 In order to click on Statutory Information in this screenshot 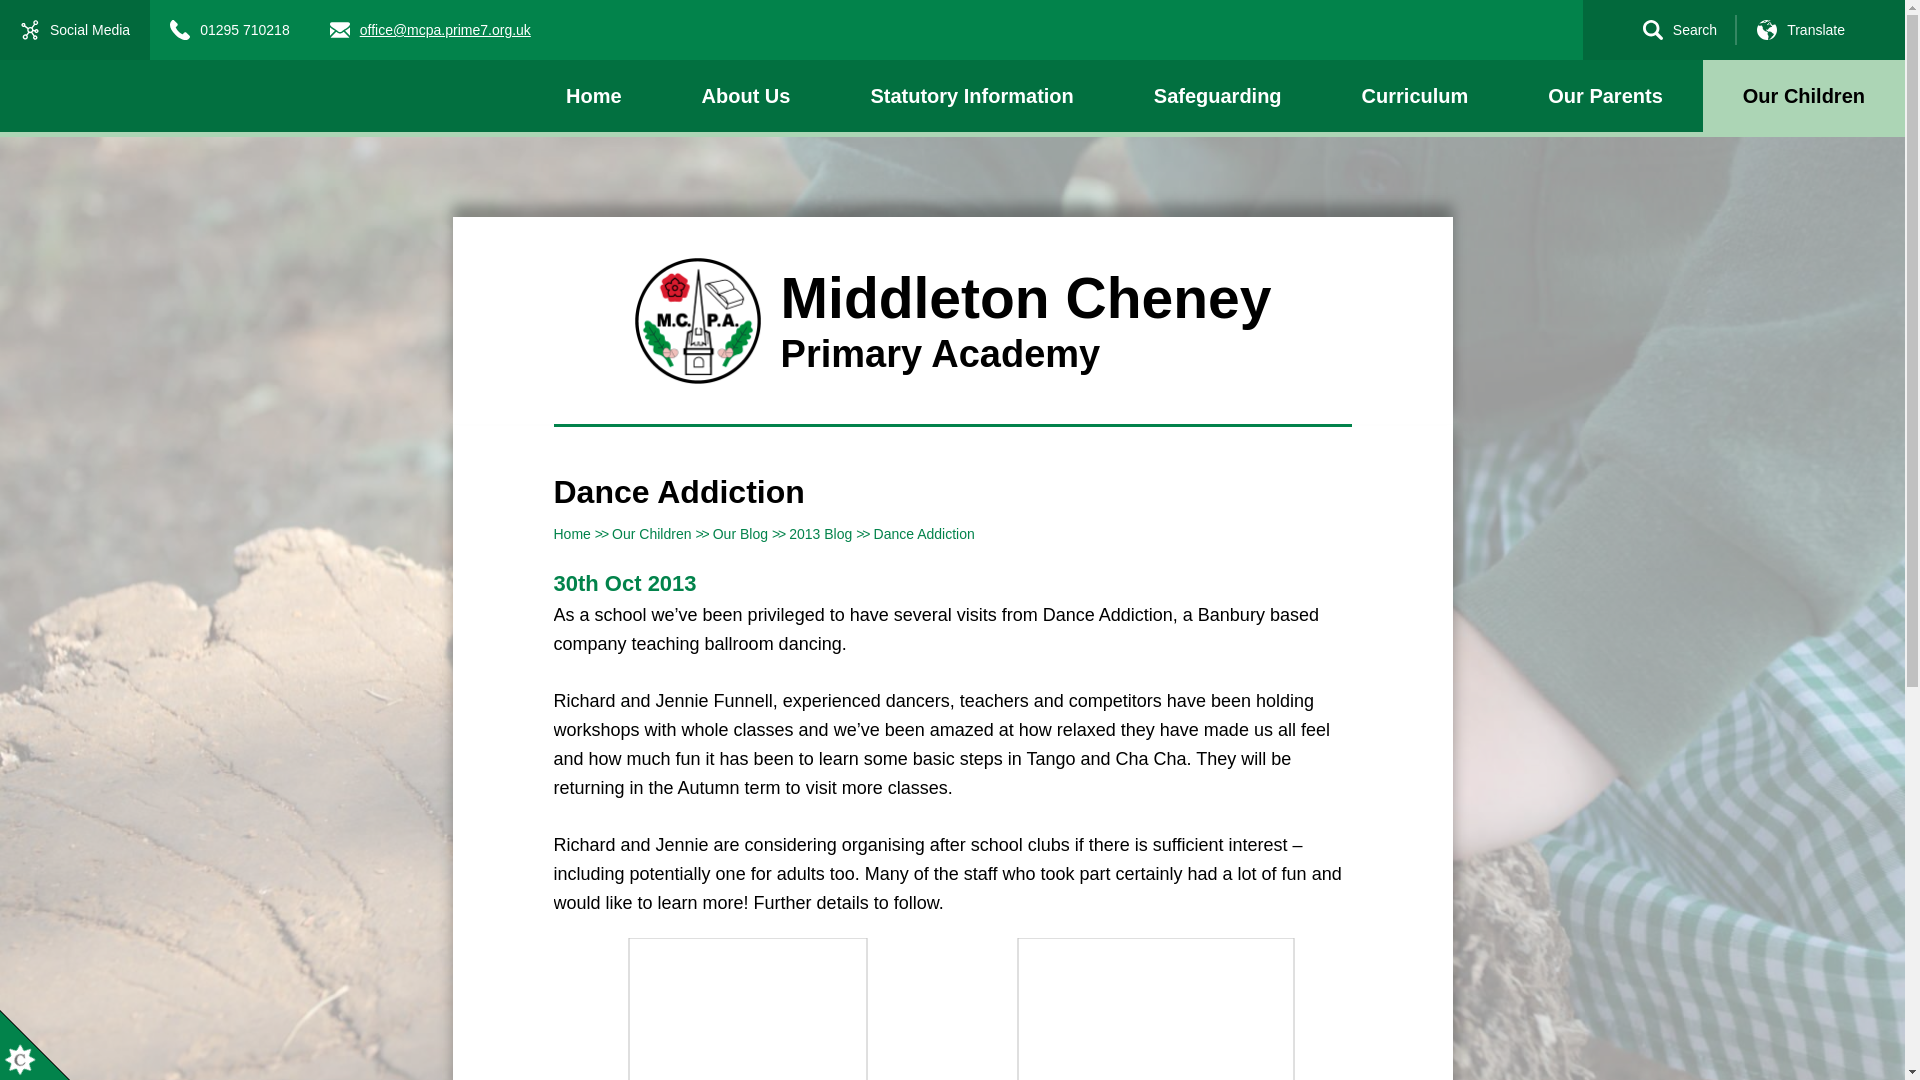, I will do `click(971, 96)`.